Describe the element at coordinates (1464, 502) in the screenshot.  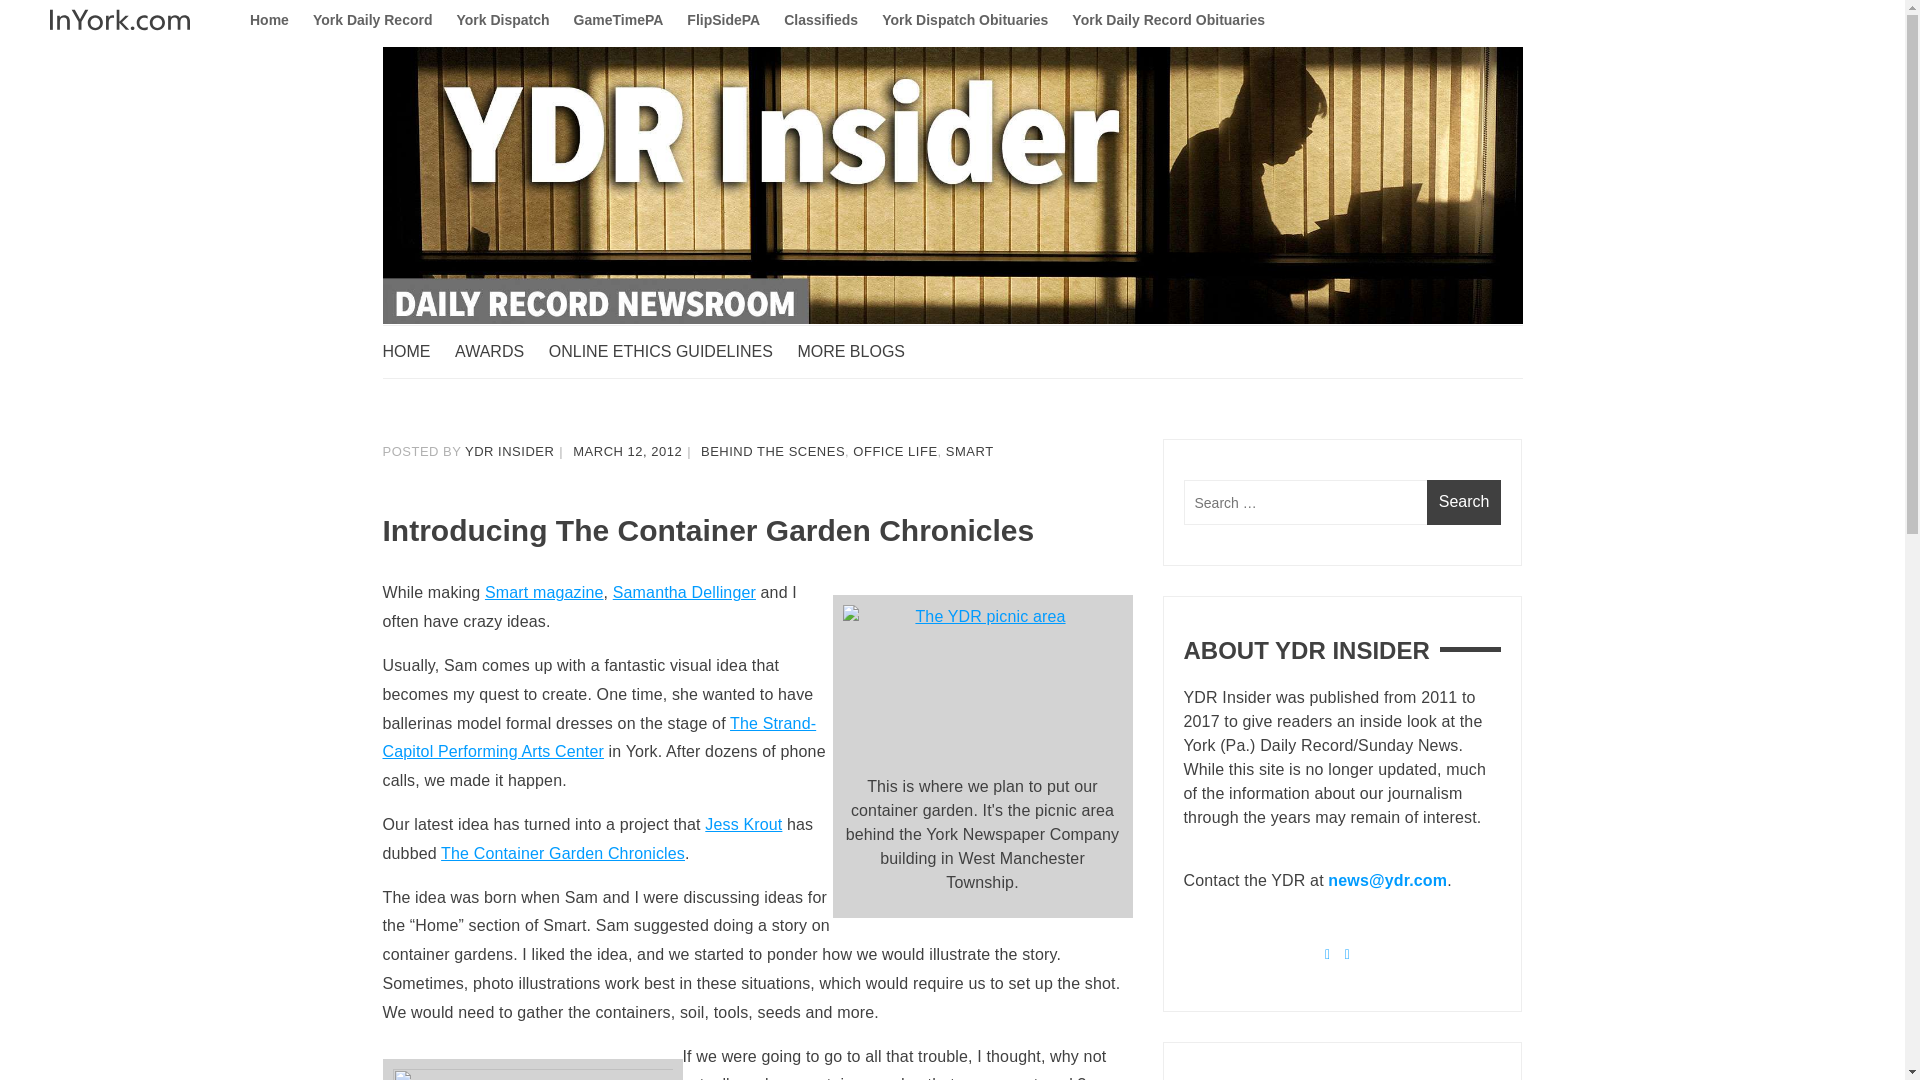
I see `Search` at that location.